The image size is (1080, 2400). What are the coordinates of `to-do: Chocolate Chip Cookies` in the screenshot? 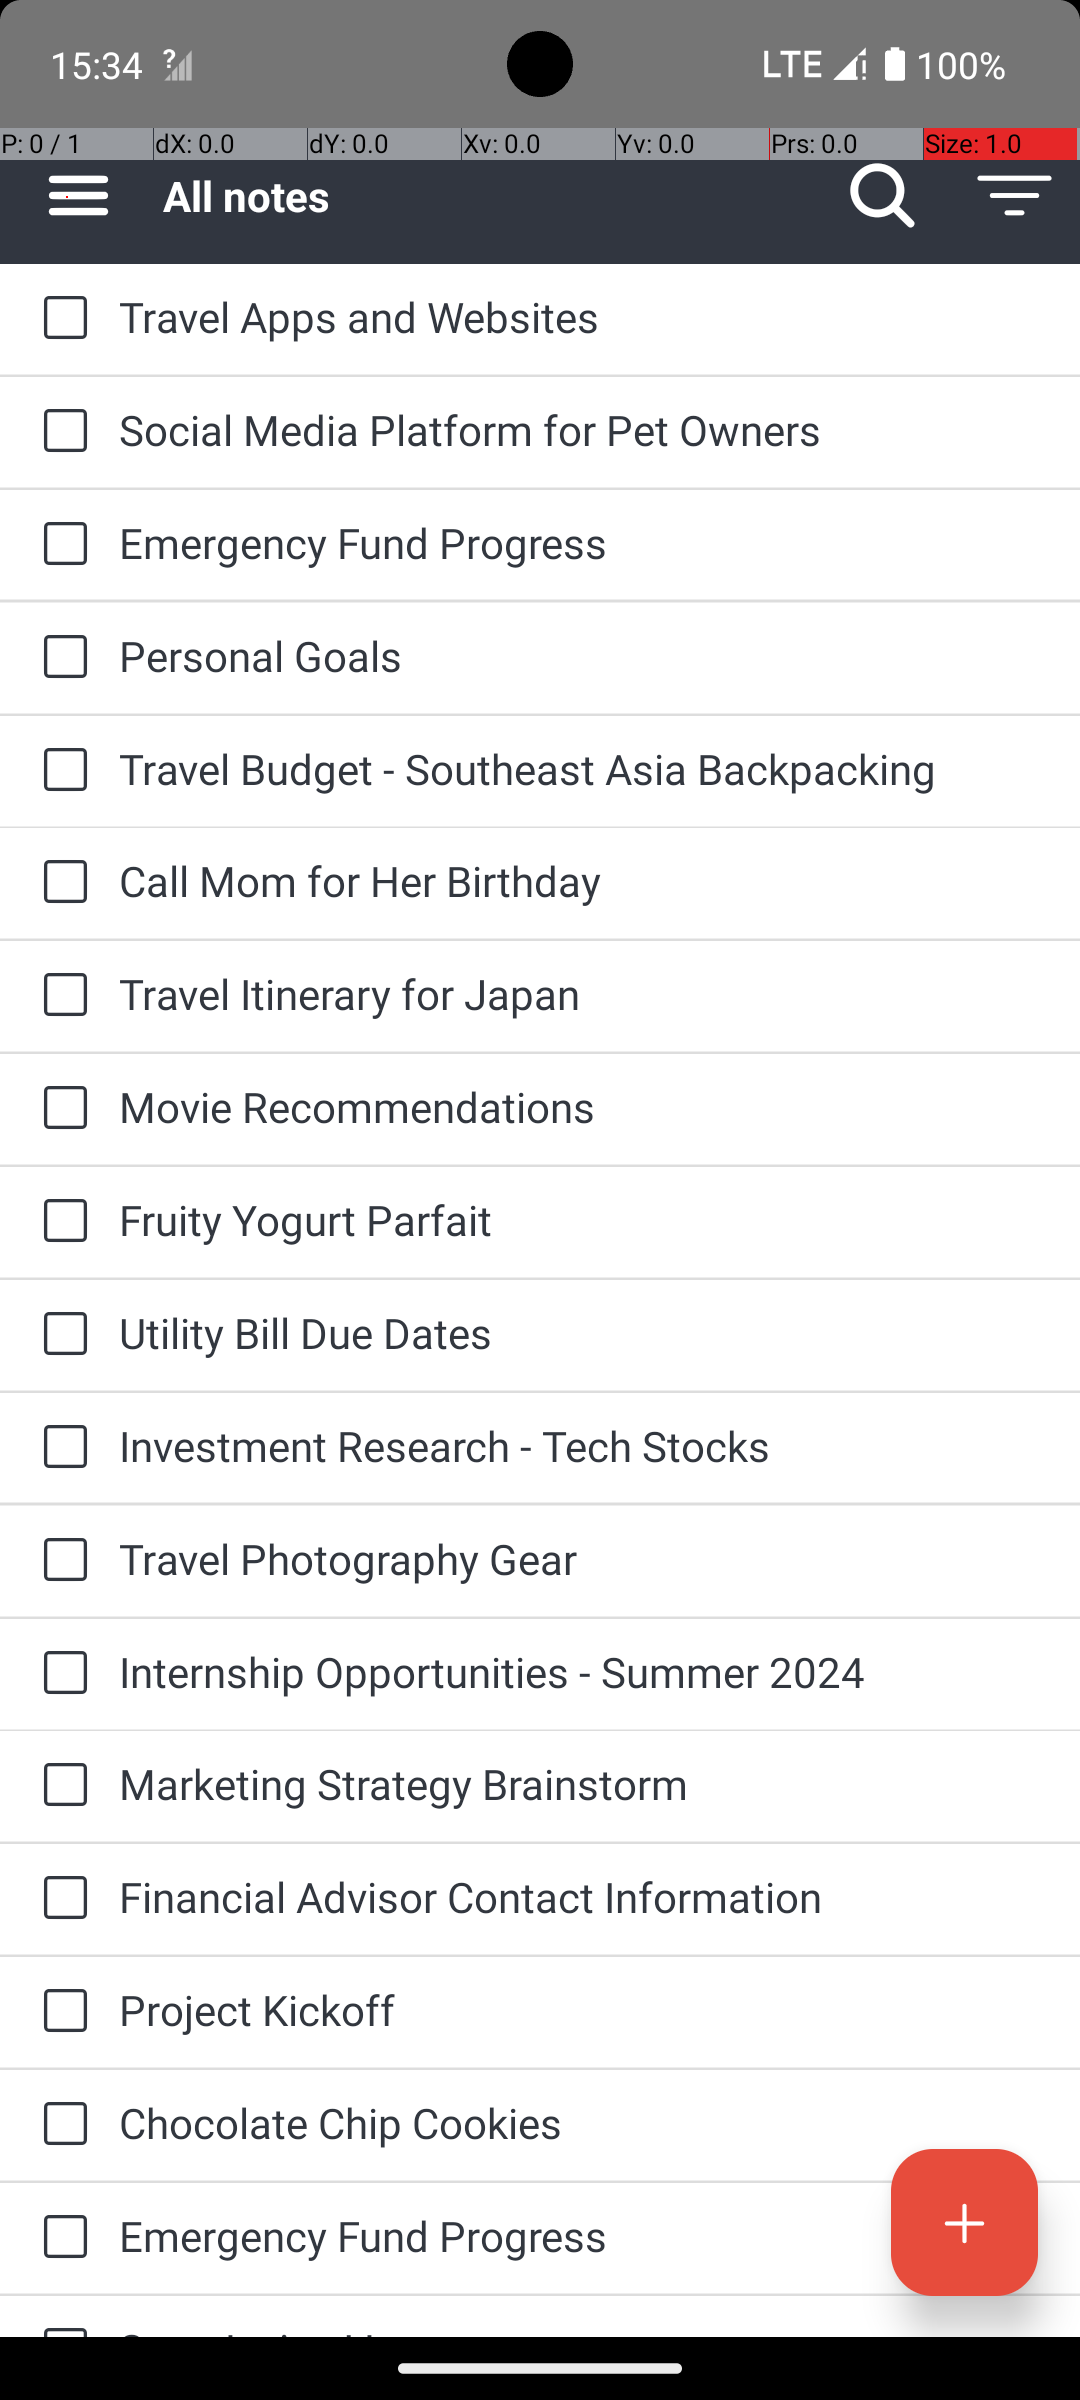 It's located at (60, 2125).